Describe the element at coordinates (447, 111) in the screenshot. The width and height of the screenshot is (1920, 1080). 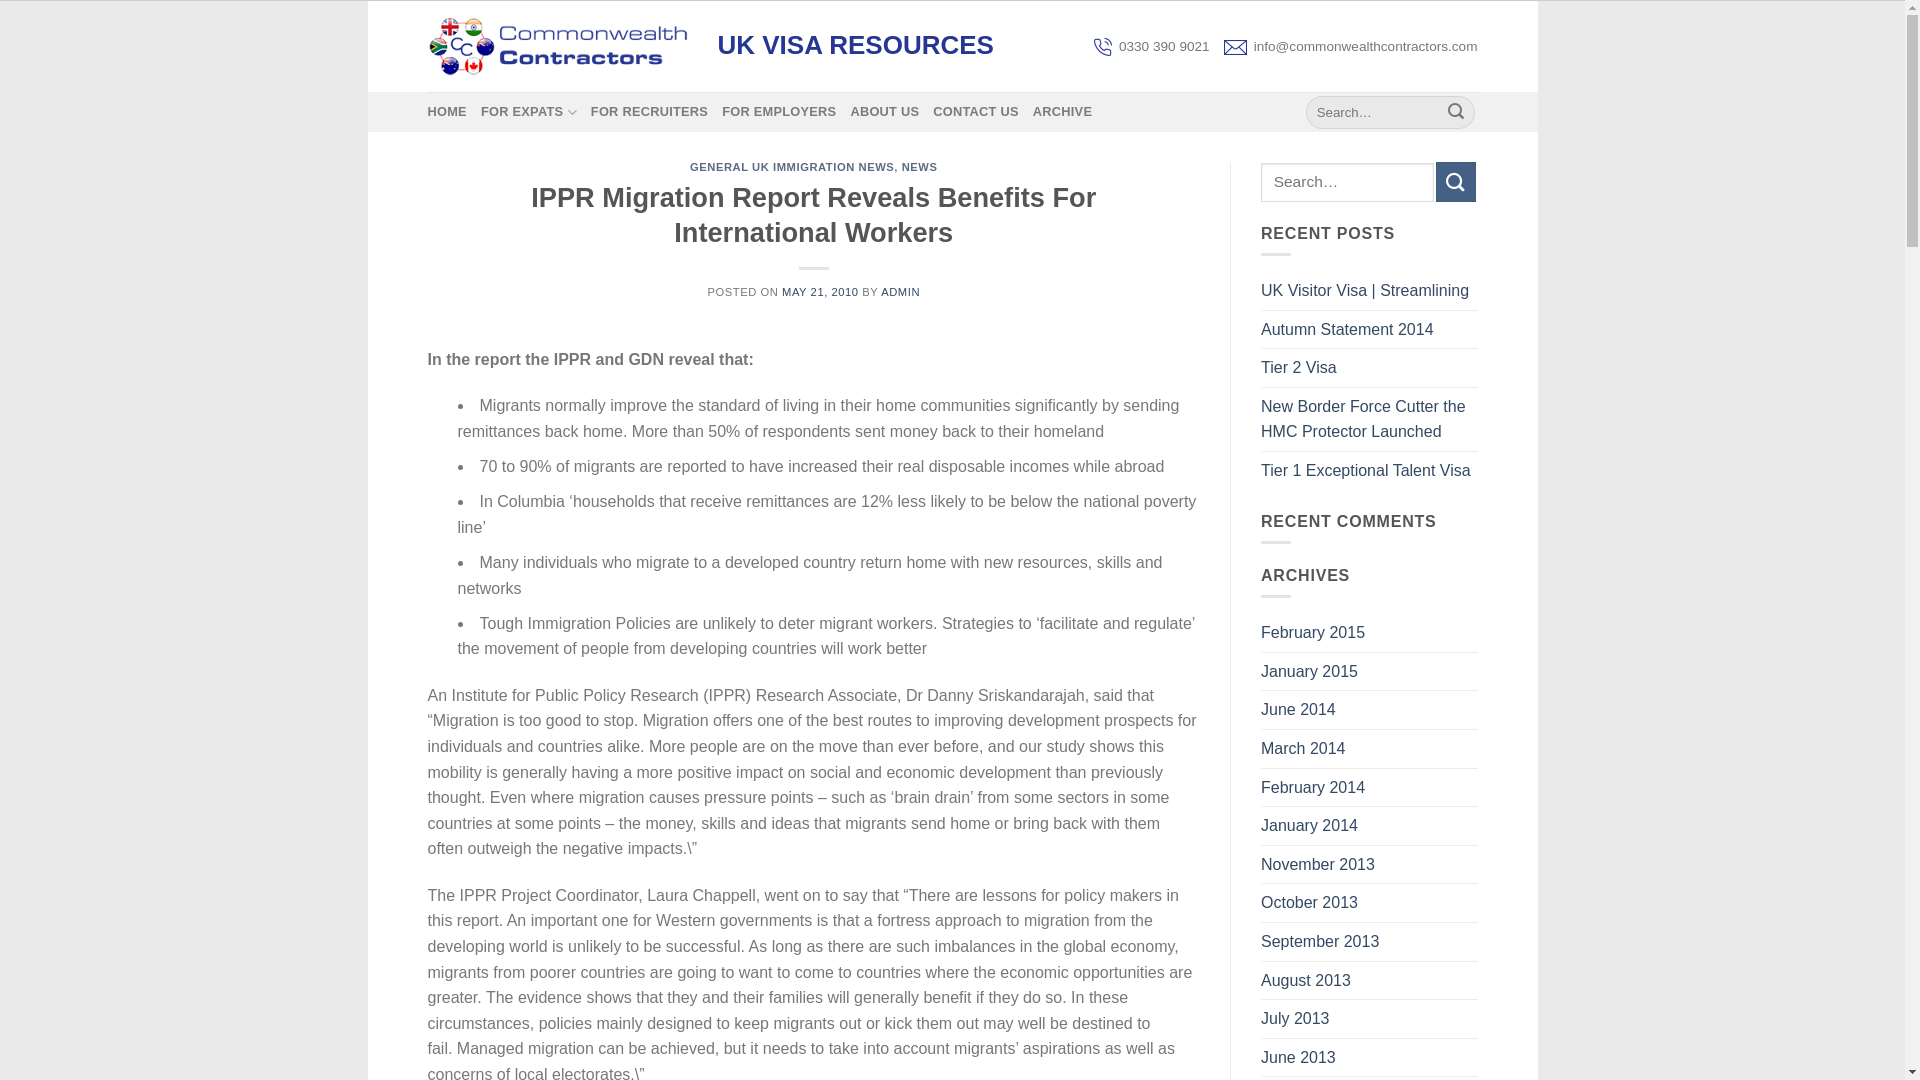
I see `HOME` at that location.